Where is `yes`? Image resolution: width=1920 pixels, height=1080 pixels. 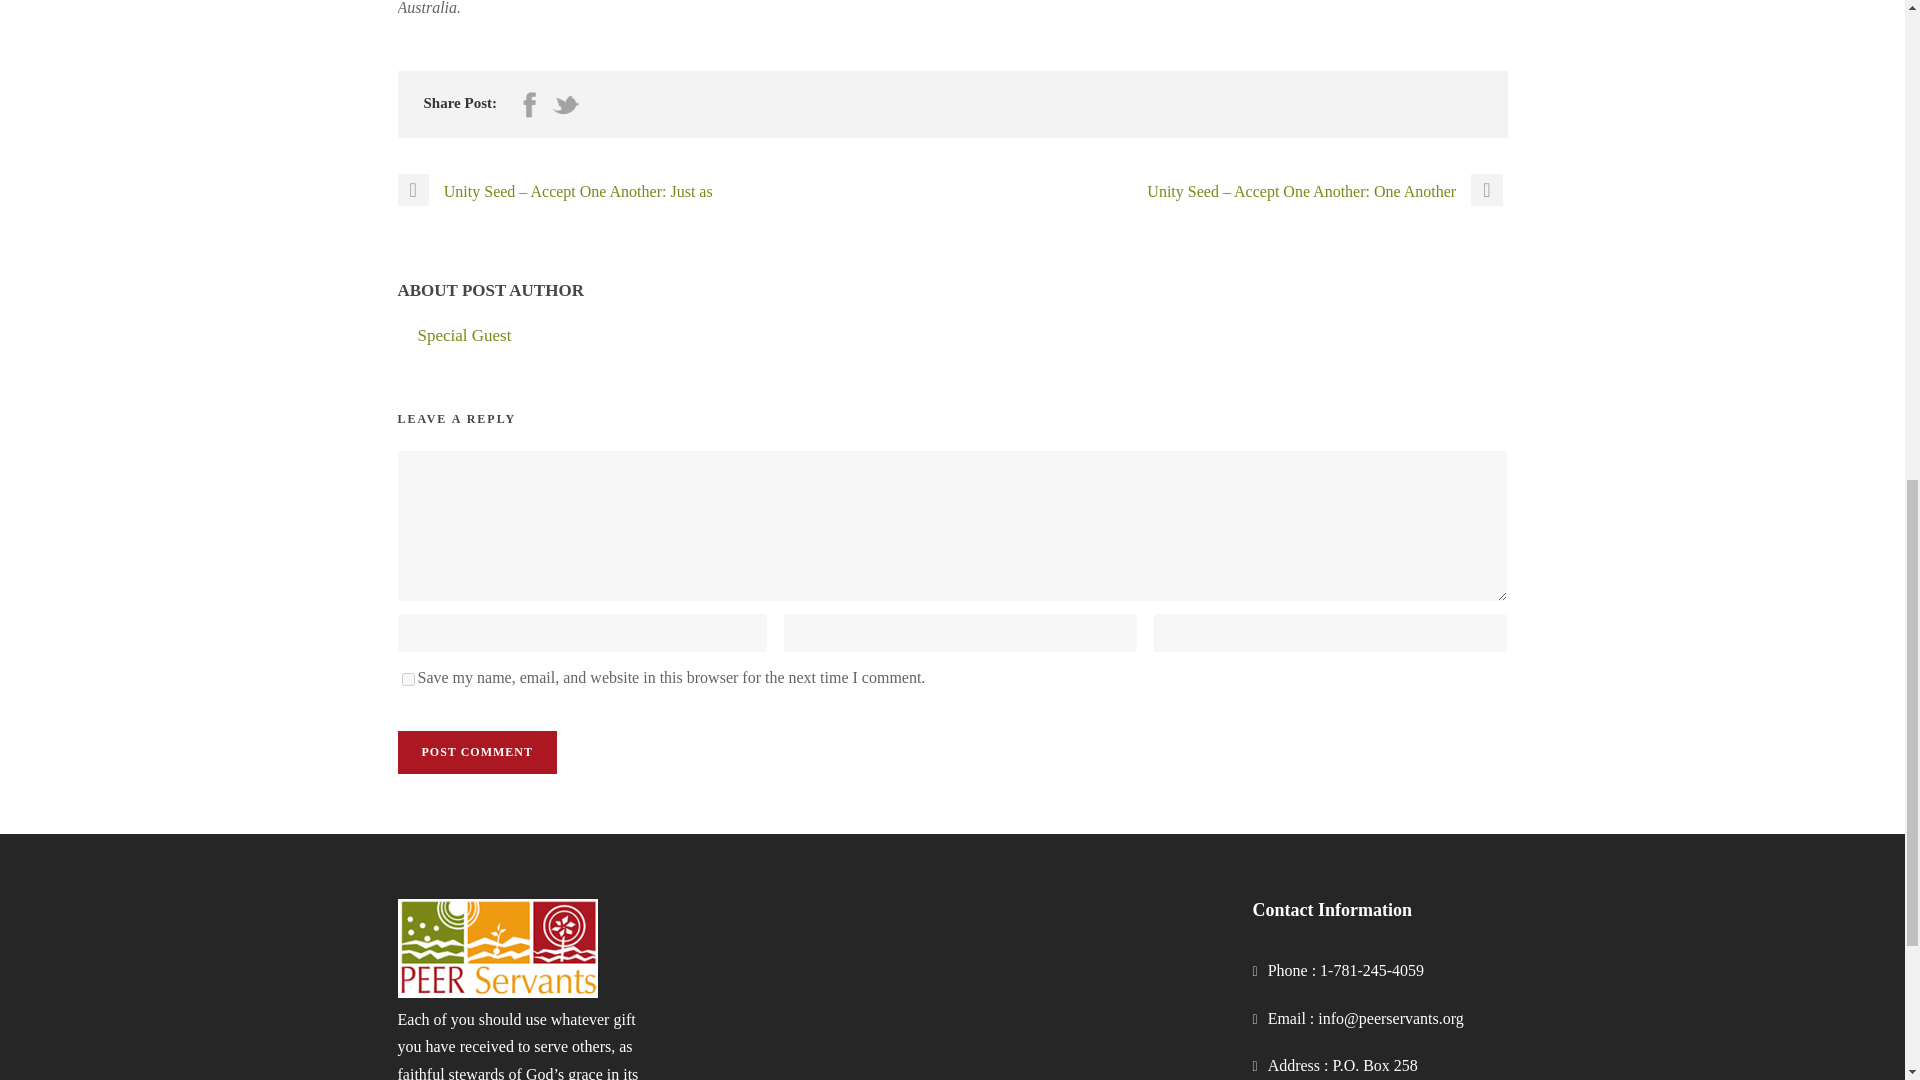 yes is located at coordinates (408, 678).